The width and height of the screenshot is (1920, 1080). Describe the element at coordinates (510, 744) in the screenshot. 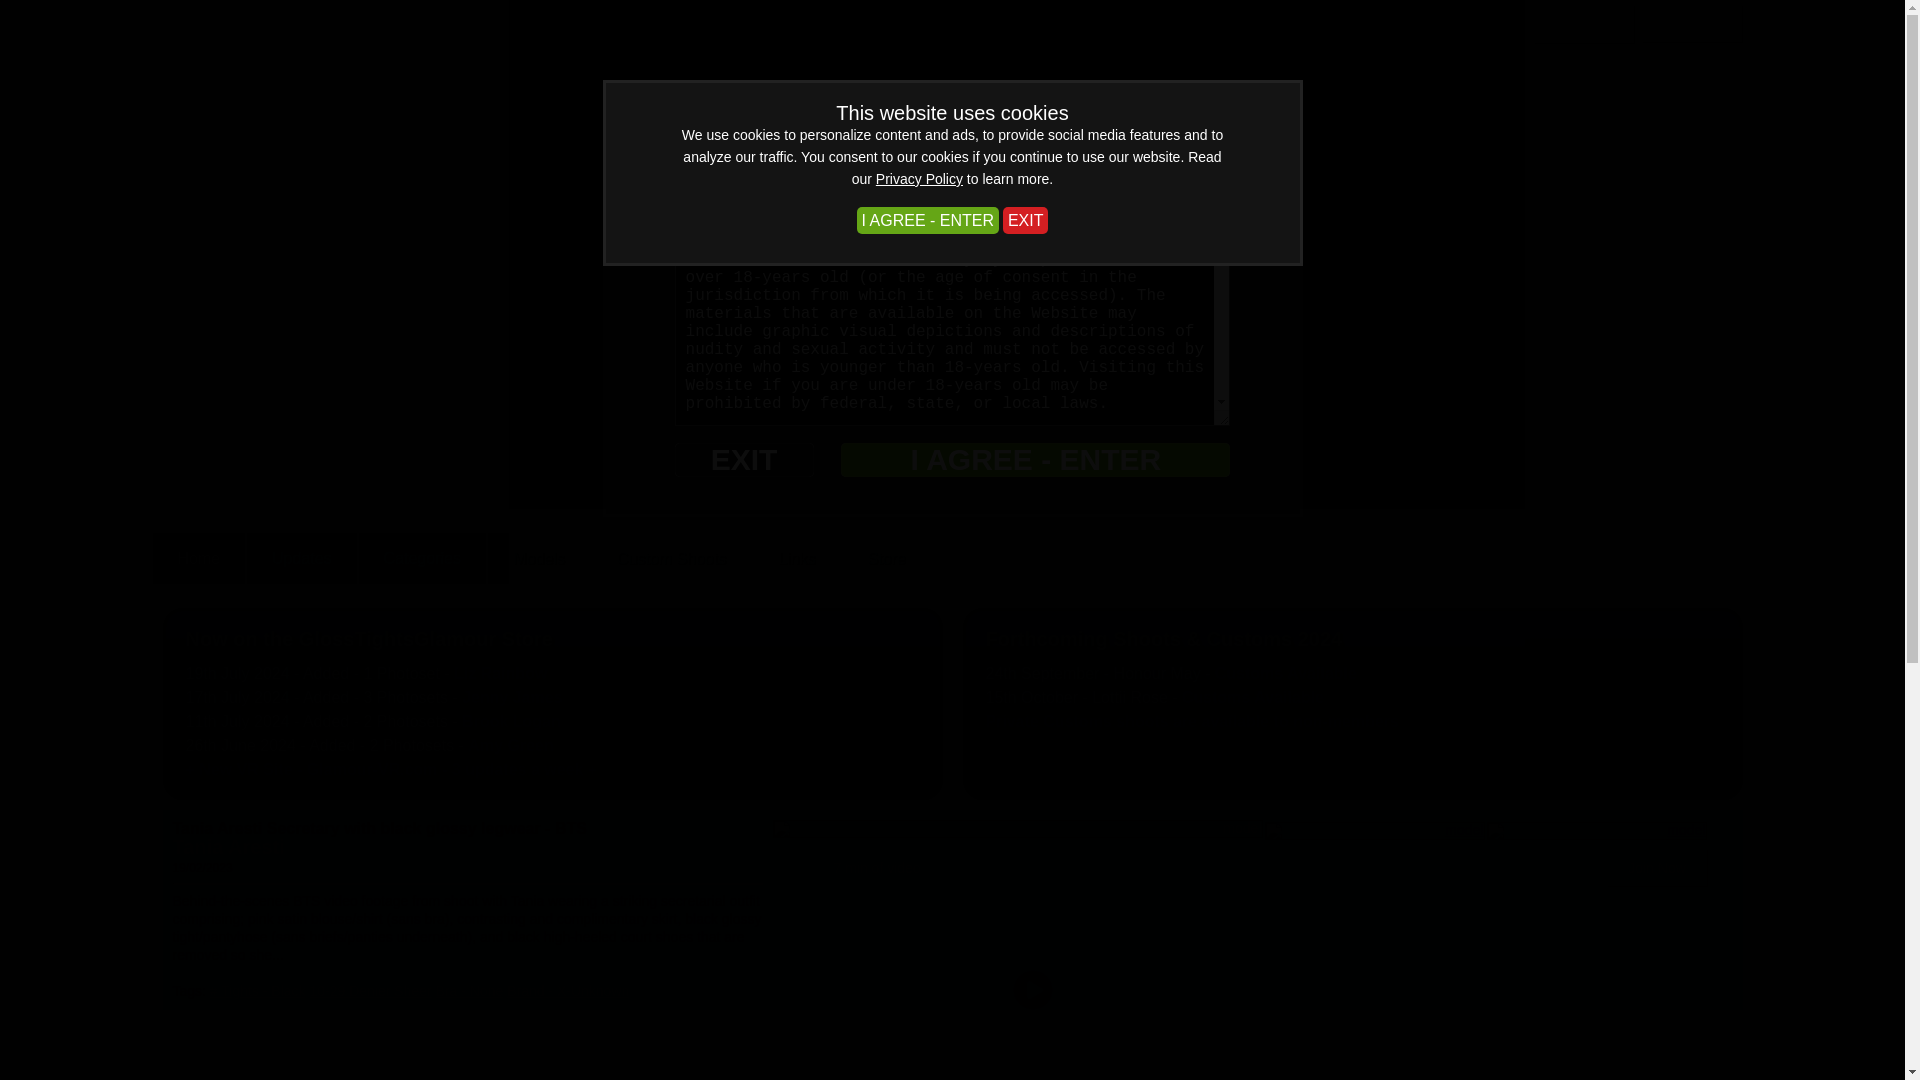

I see `Amy Green` at that location.